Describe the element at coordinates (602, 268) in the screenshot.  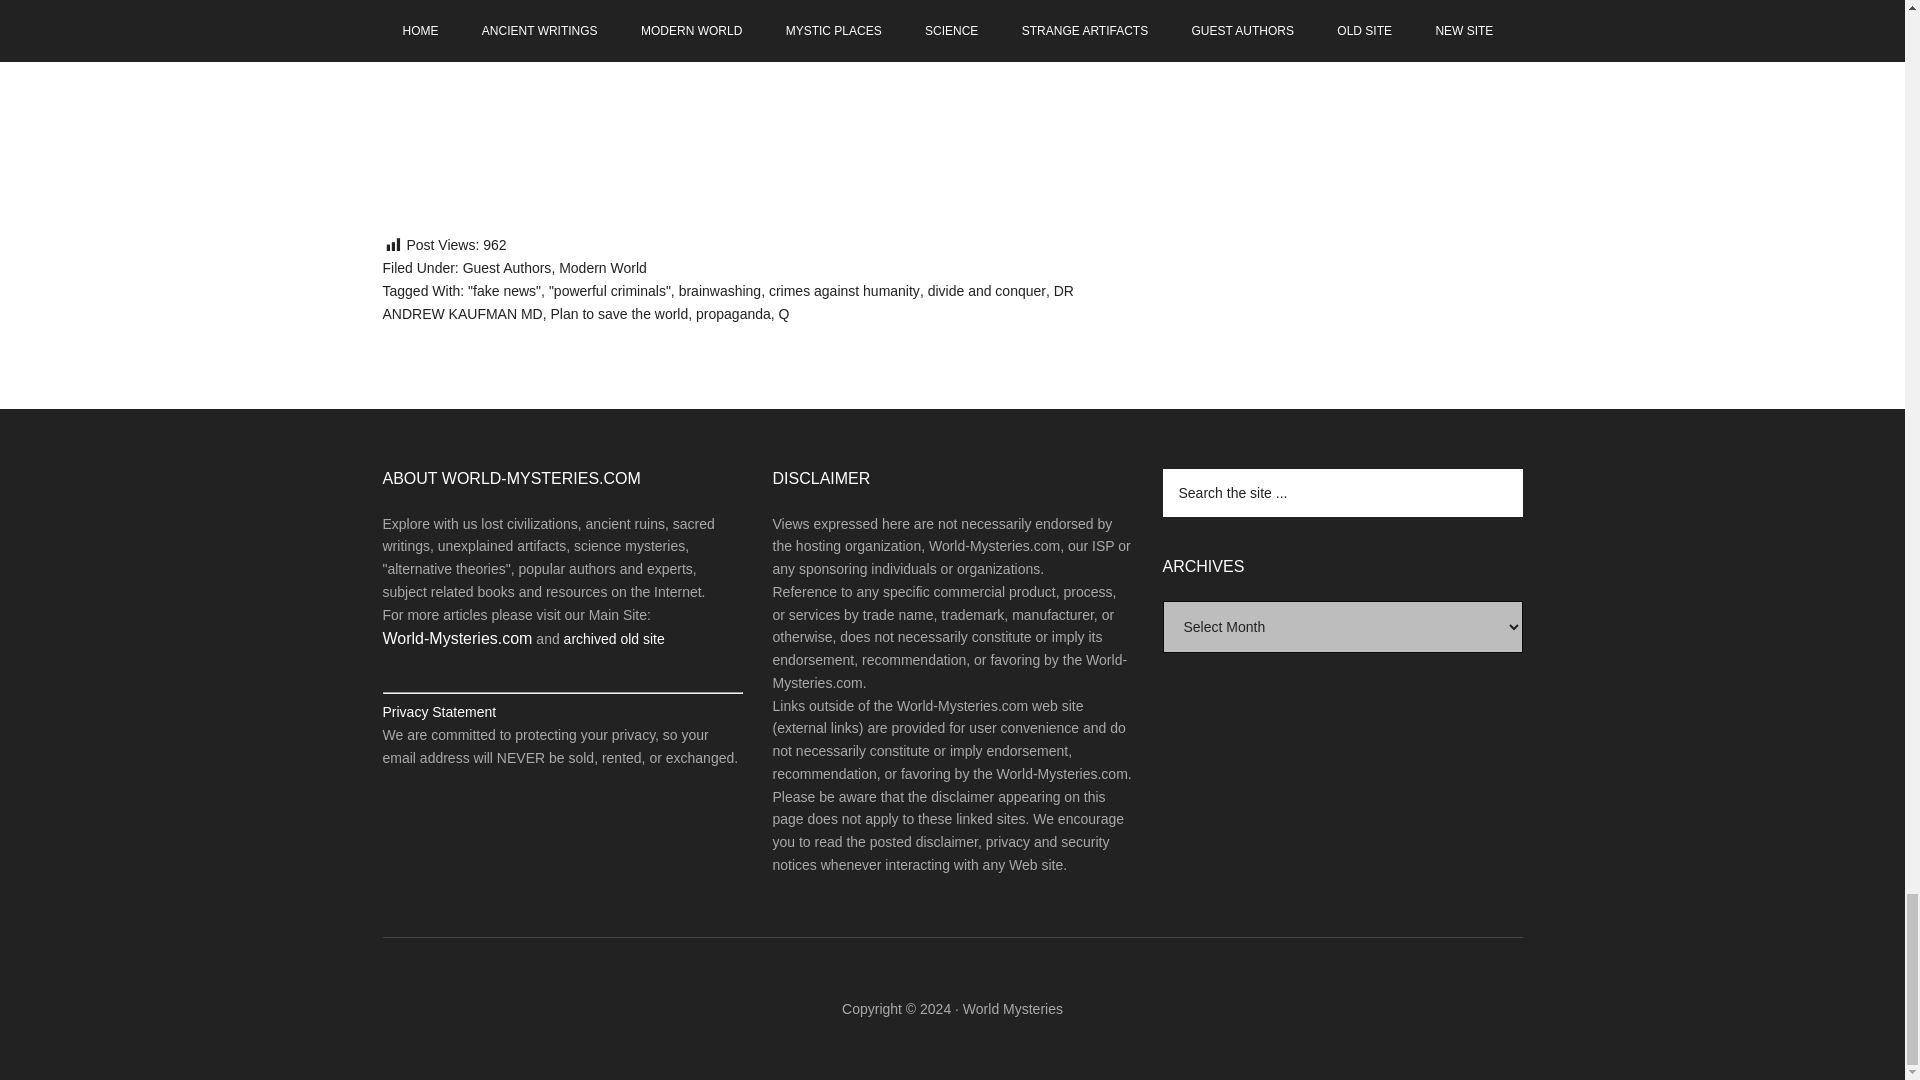
I see `Modern World` at that location.